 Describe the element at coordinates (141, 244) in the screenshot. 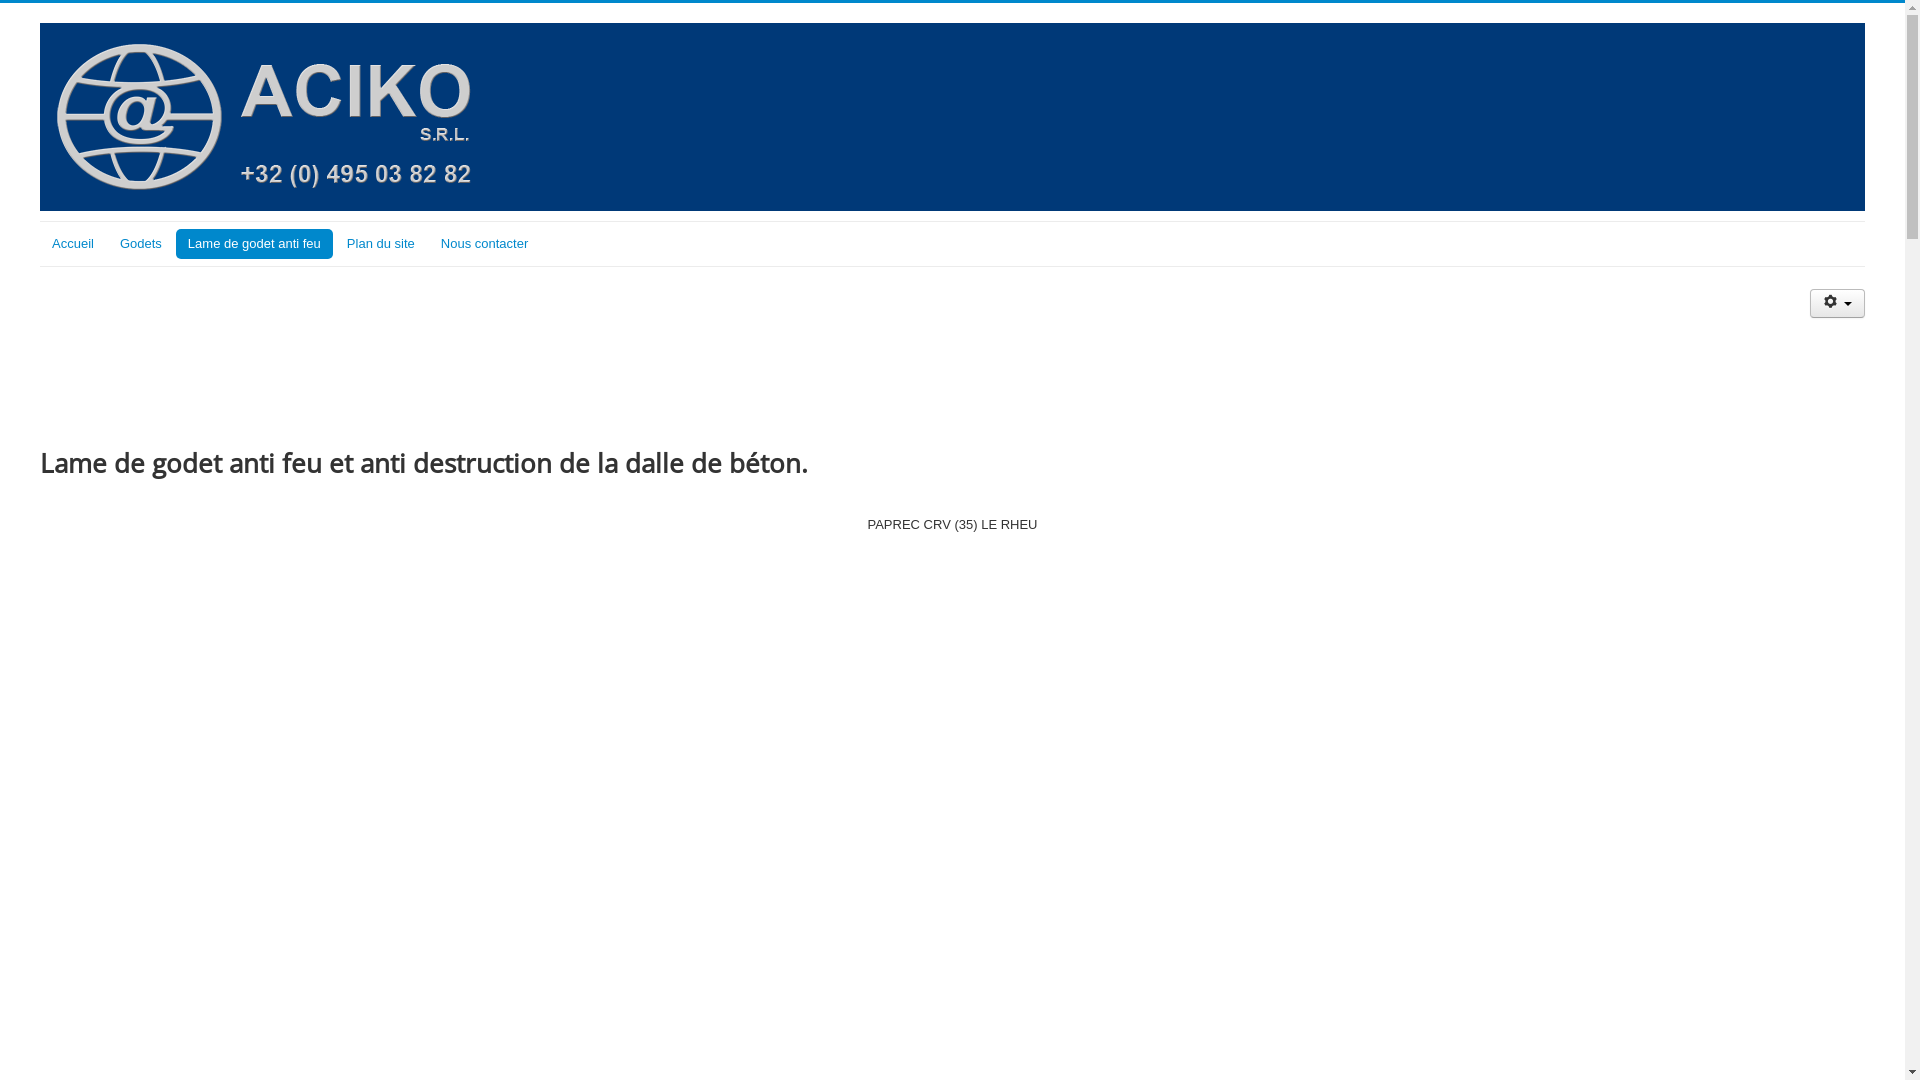

I see `Godets` at that location.